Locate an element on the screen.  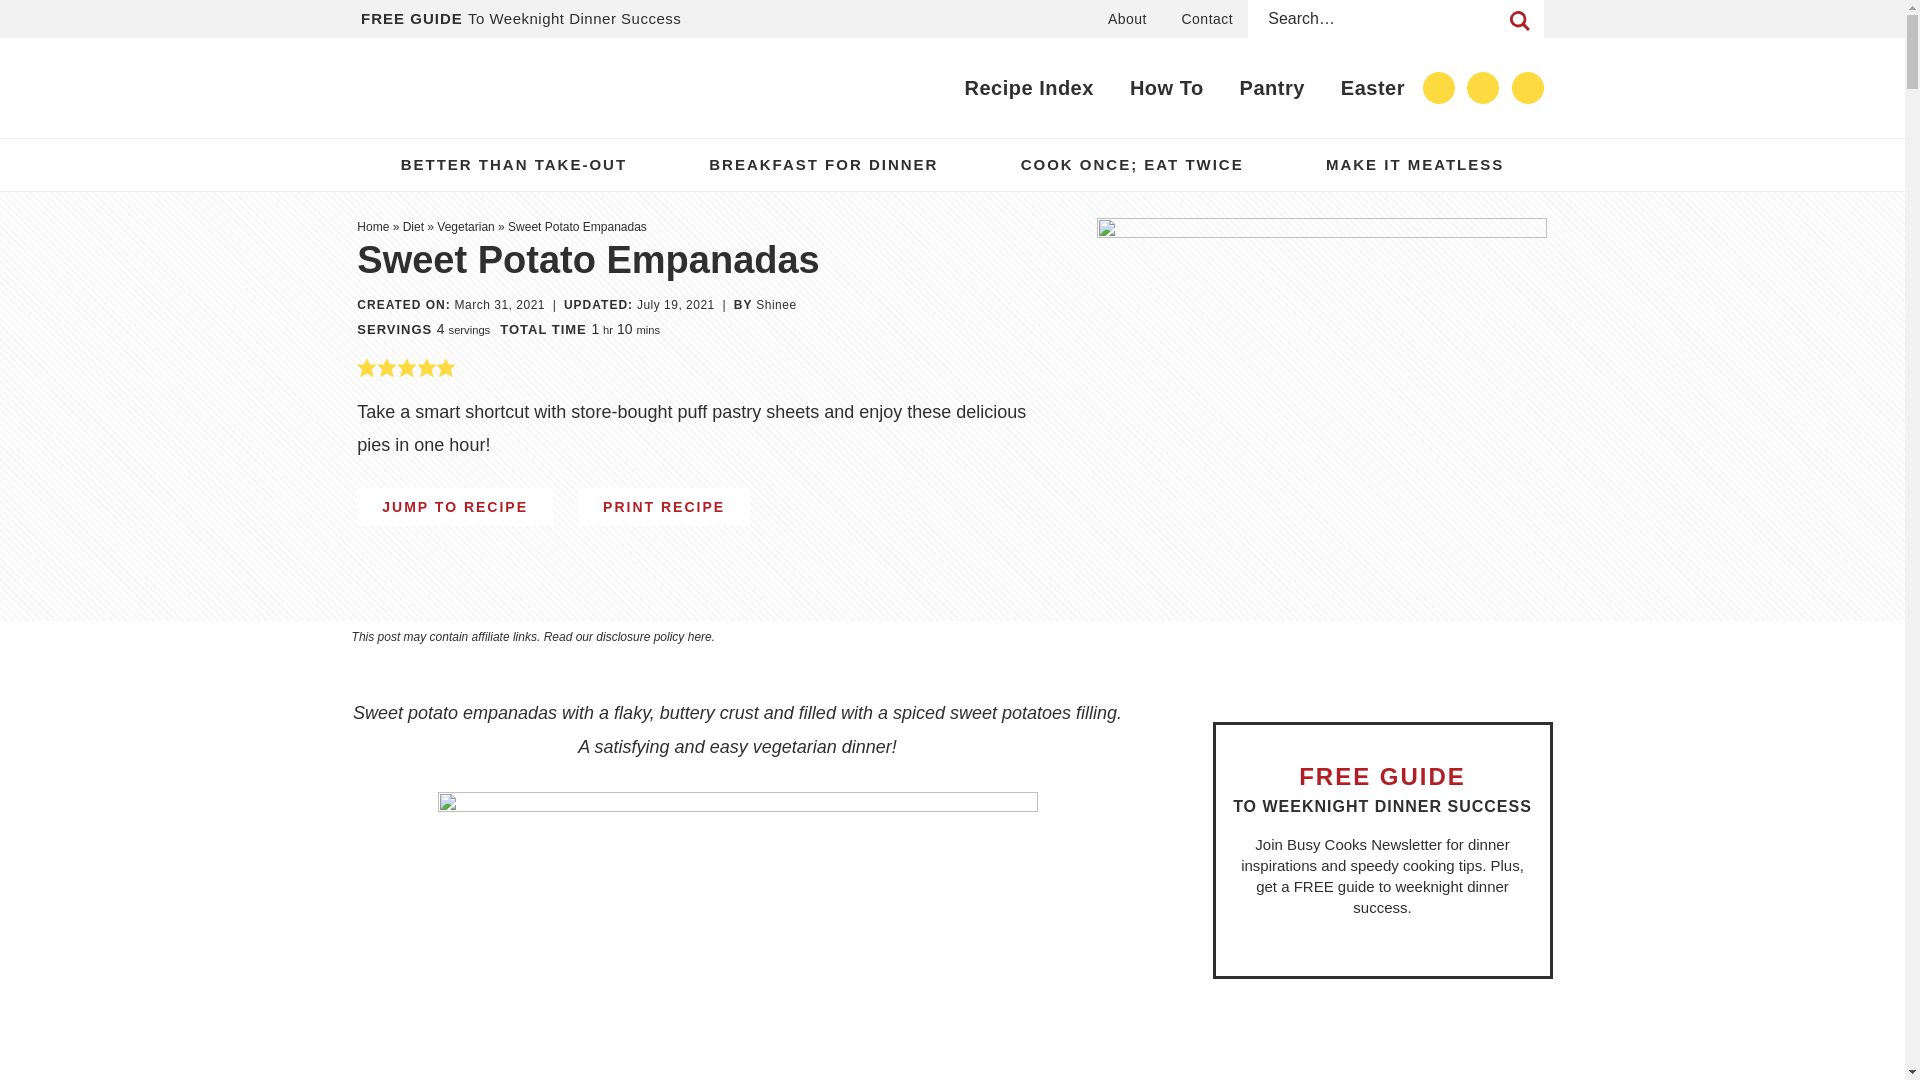
BETTER THAN TAKE-OUT is located at coordinates (514, 165).